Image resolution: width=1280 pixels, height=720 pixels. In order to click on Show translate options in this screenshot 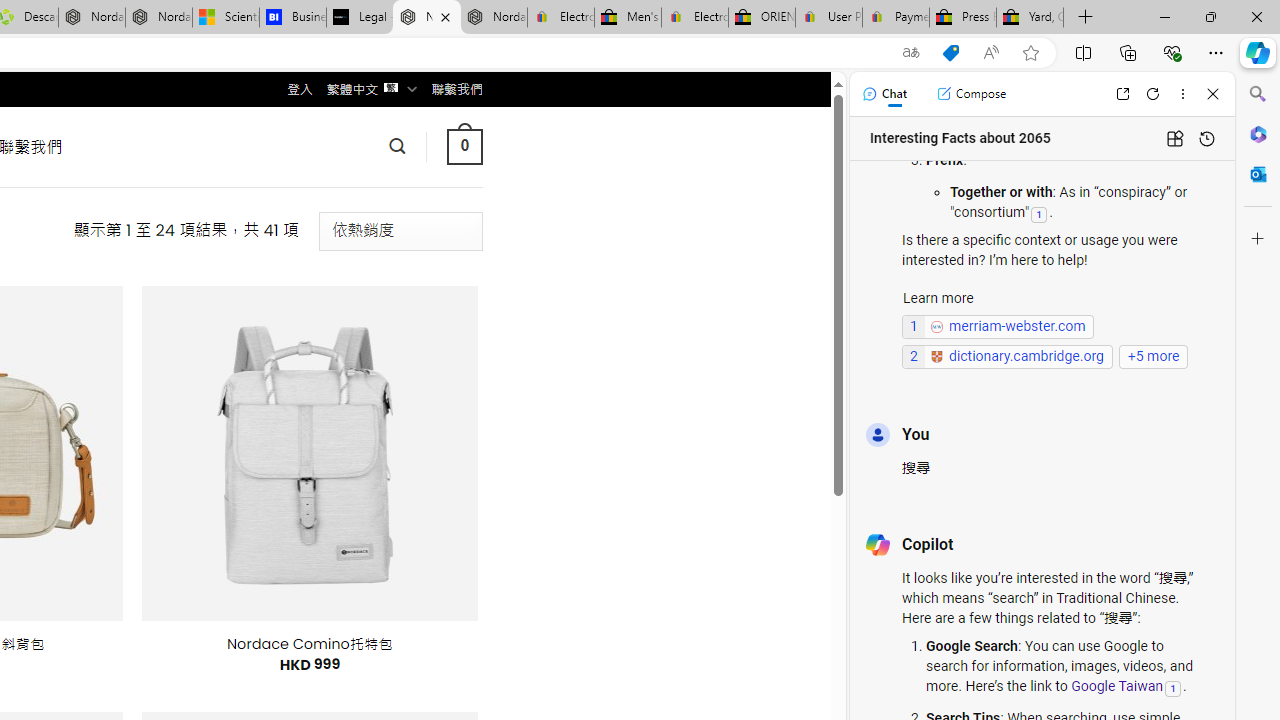, I will do `click(910, 53)`.